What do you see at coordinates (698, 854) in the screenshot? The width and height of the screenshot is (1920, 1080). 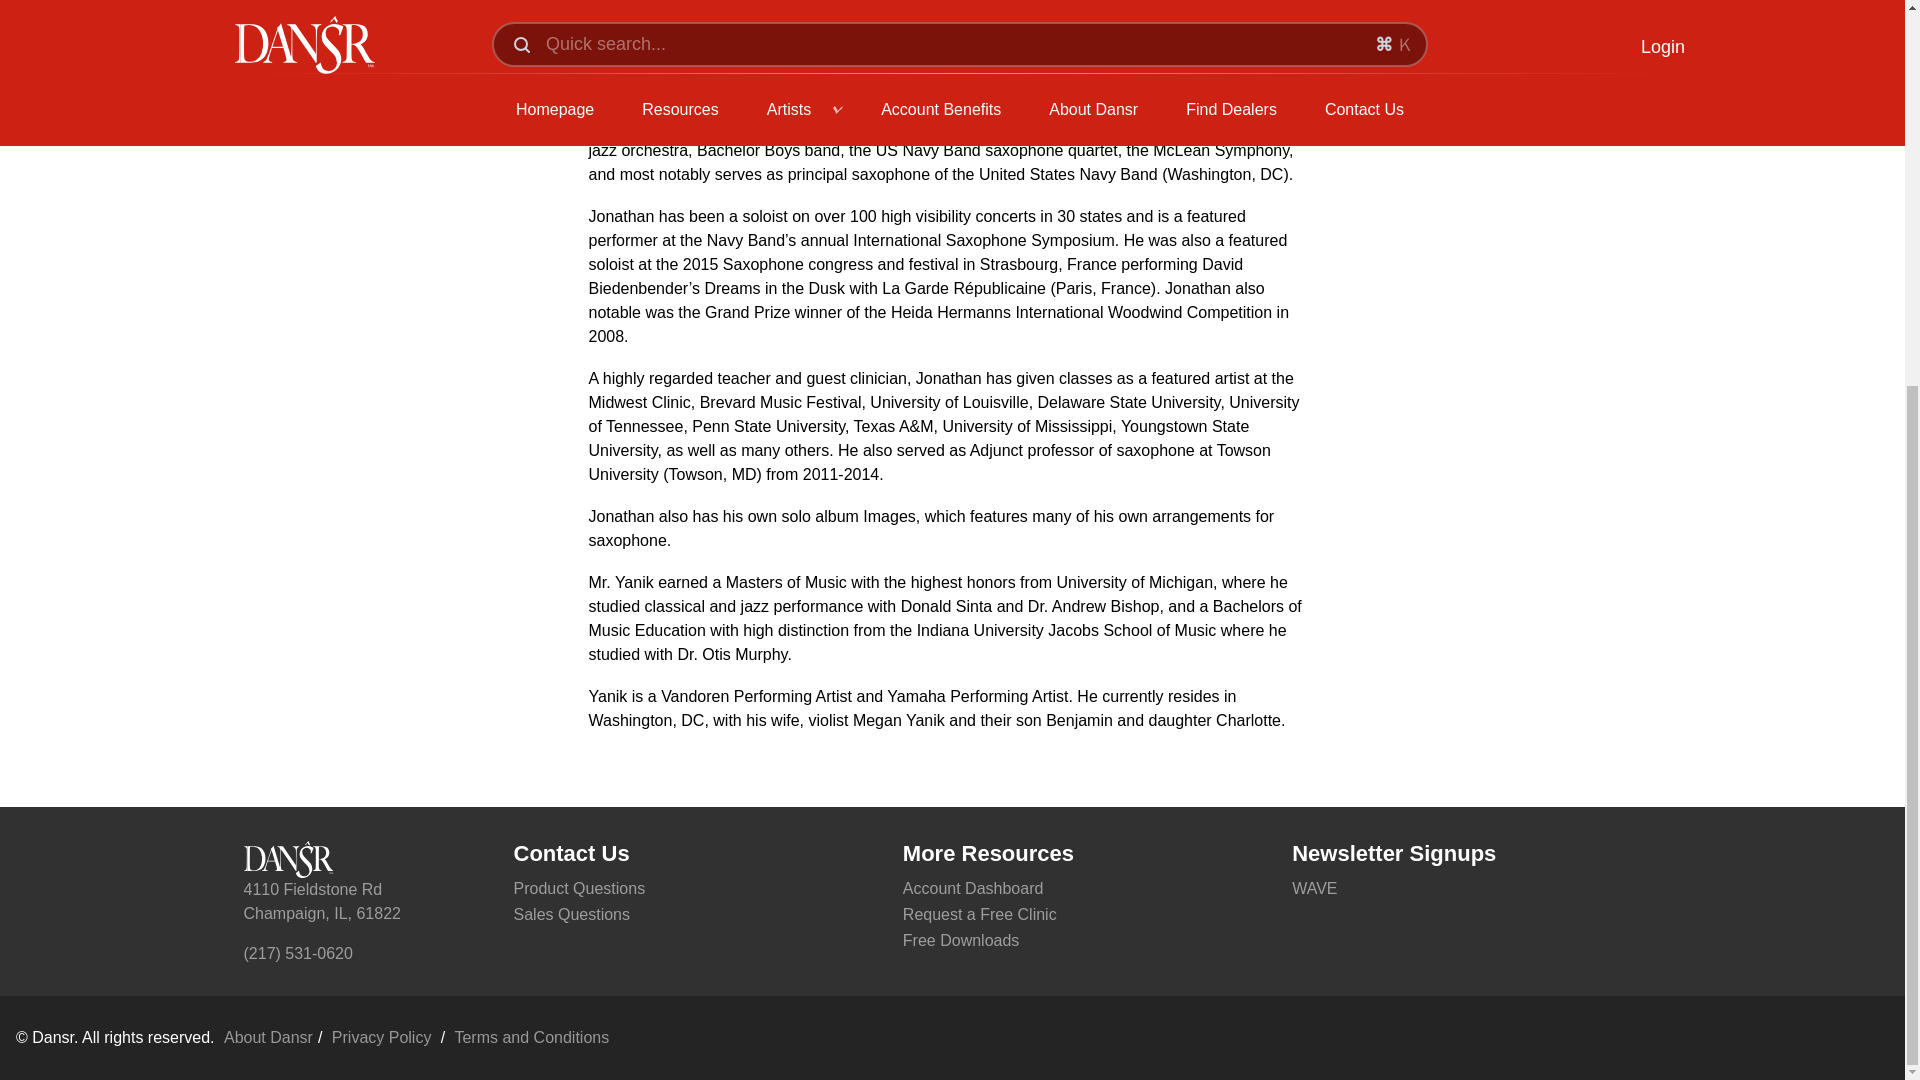 I see `Contact Us` at bounding box center [698, 854].